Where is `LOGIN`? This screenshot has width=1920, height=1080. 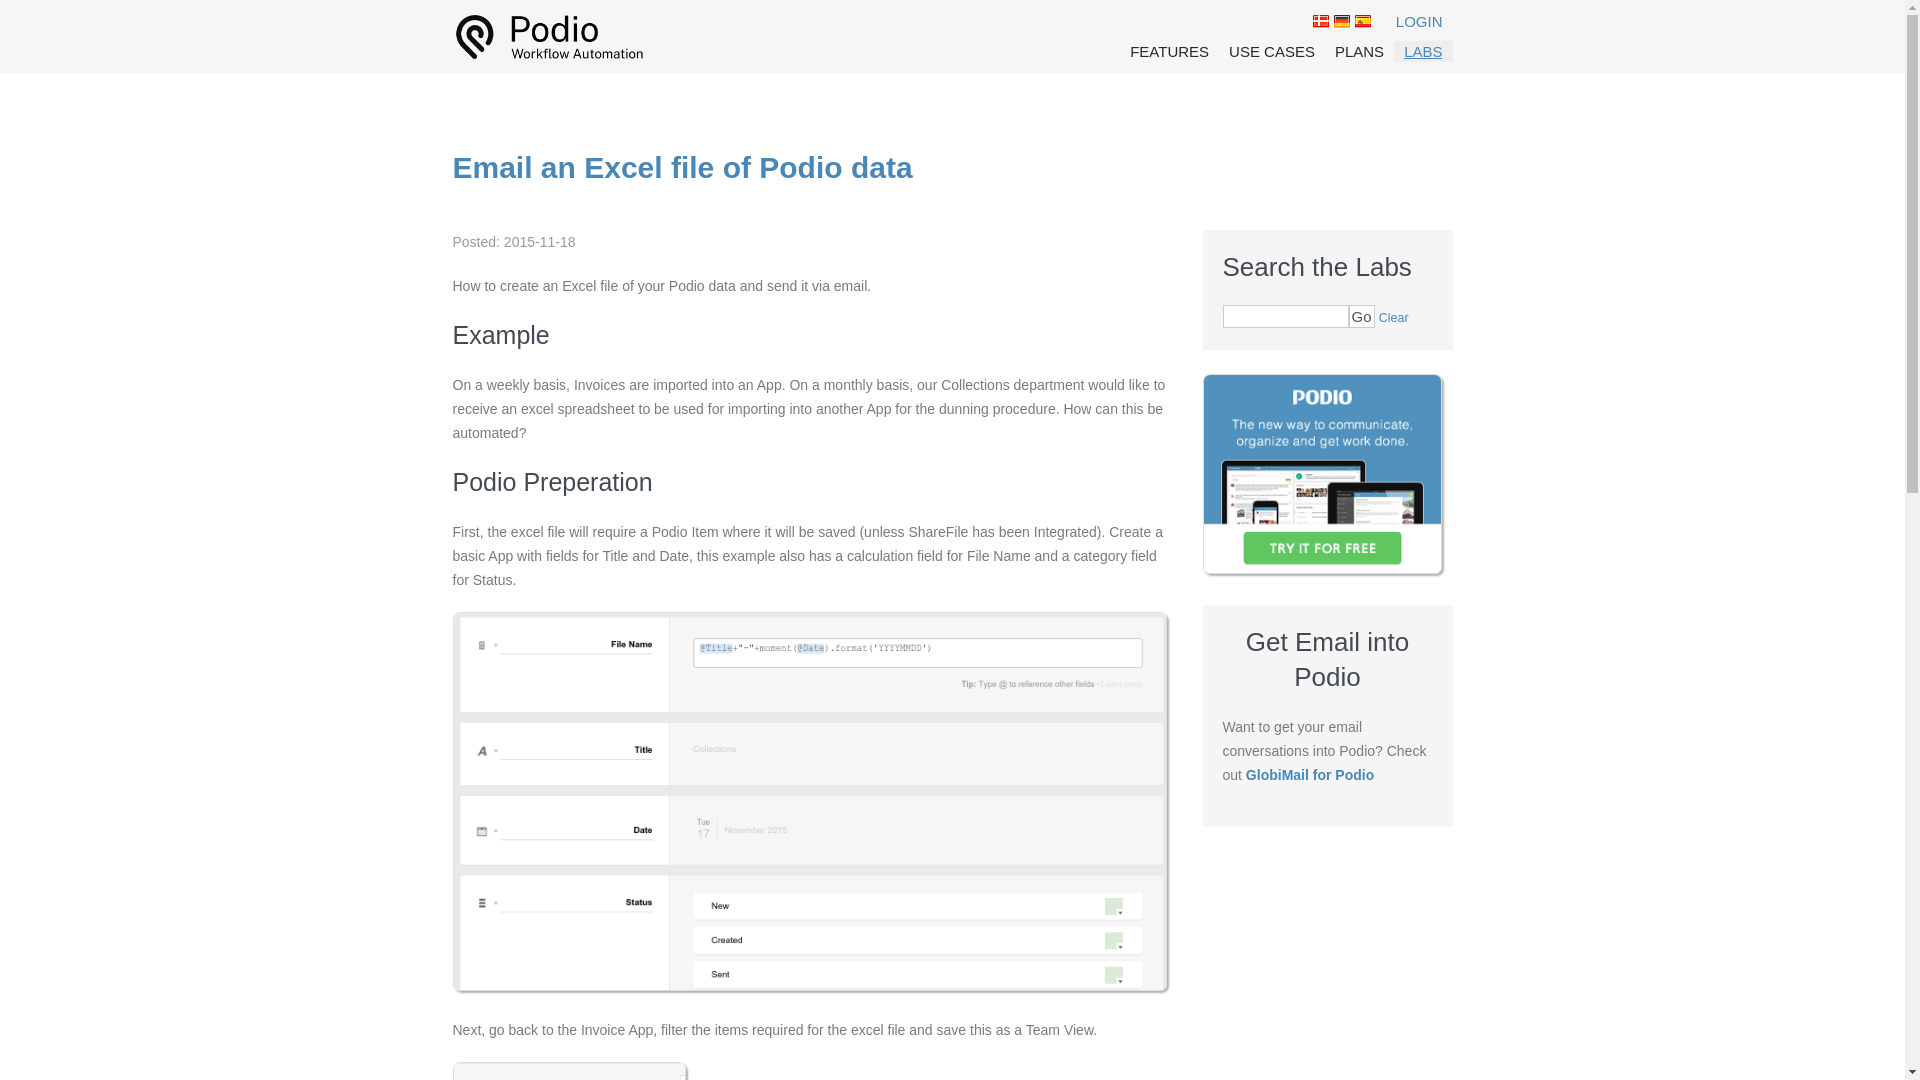 LOGIN is located at coordinates (1419, 21).